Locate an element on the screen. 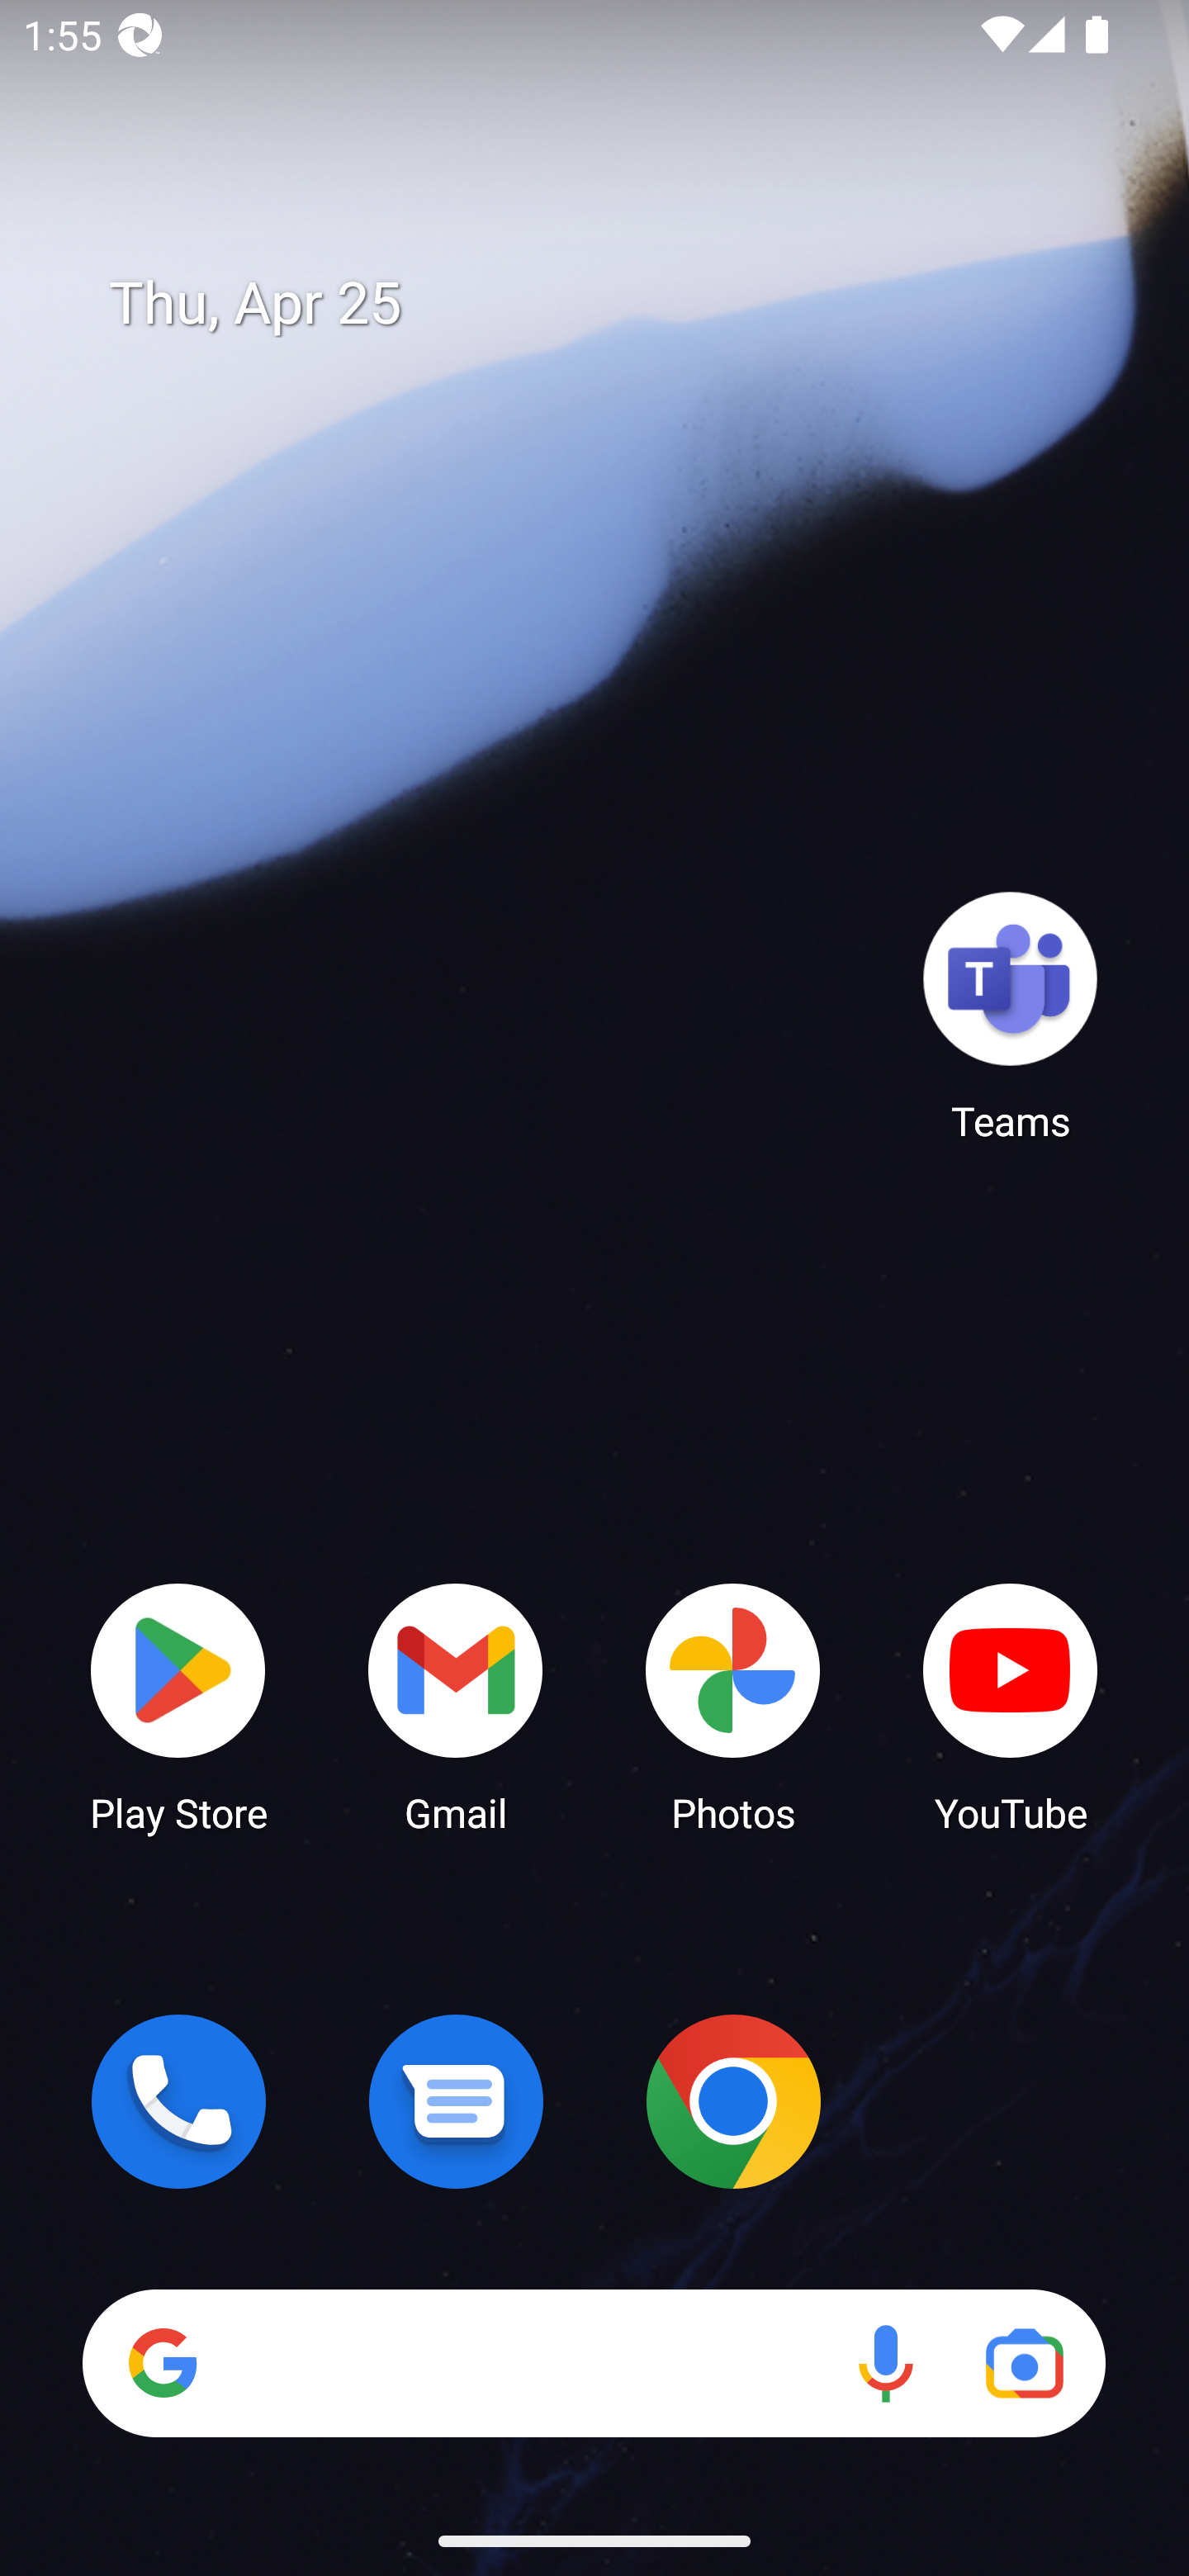  Thu, Apr 25 is located at coordinates (618, 304).